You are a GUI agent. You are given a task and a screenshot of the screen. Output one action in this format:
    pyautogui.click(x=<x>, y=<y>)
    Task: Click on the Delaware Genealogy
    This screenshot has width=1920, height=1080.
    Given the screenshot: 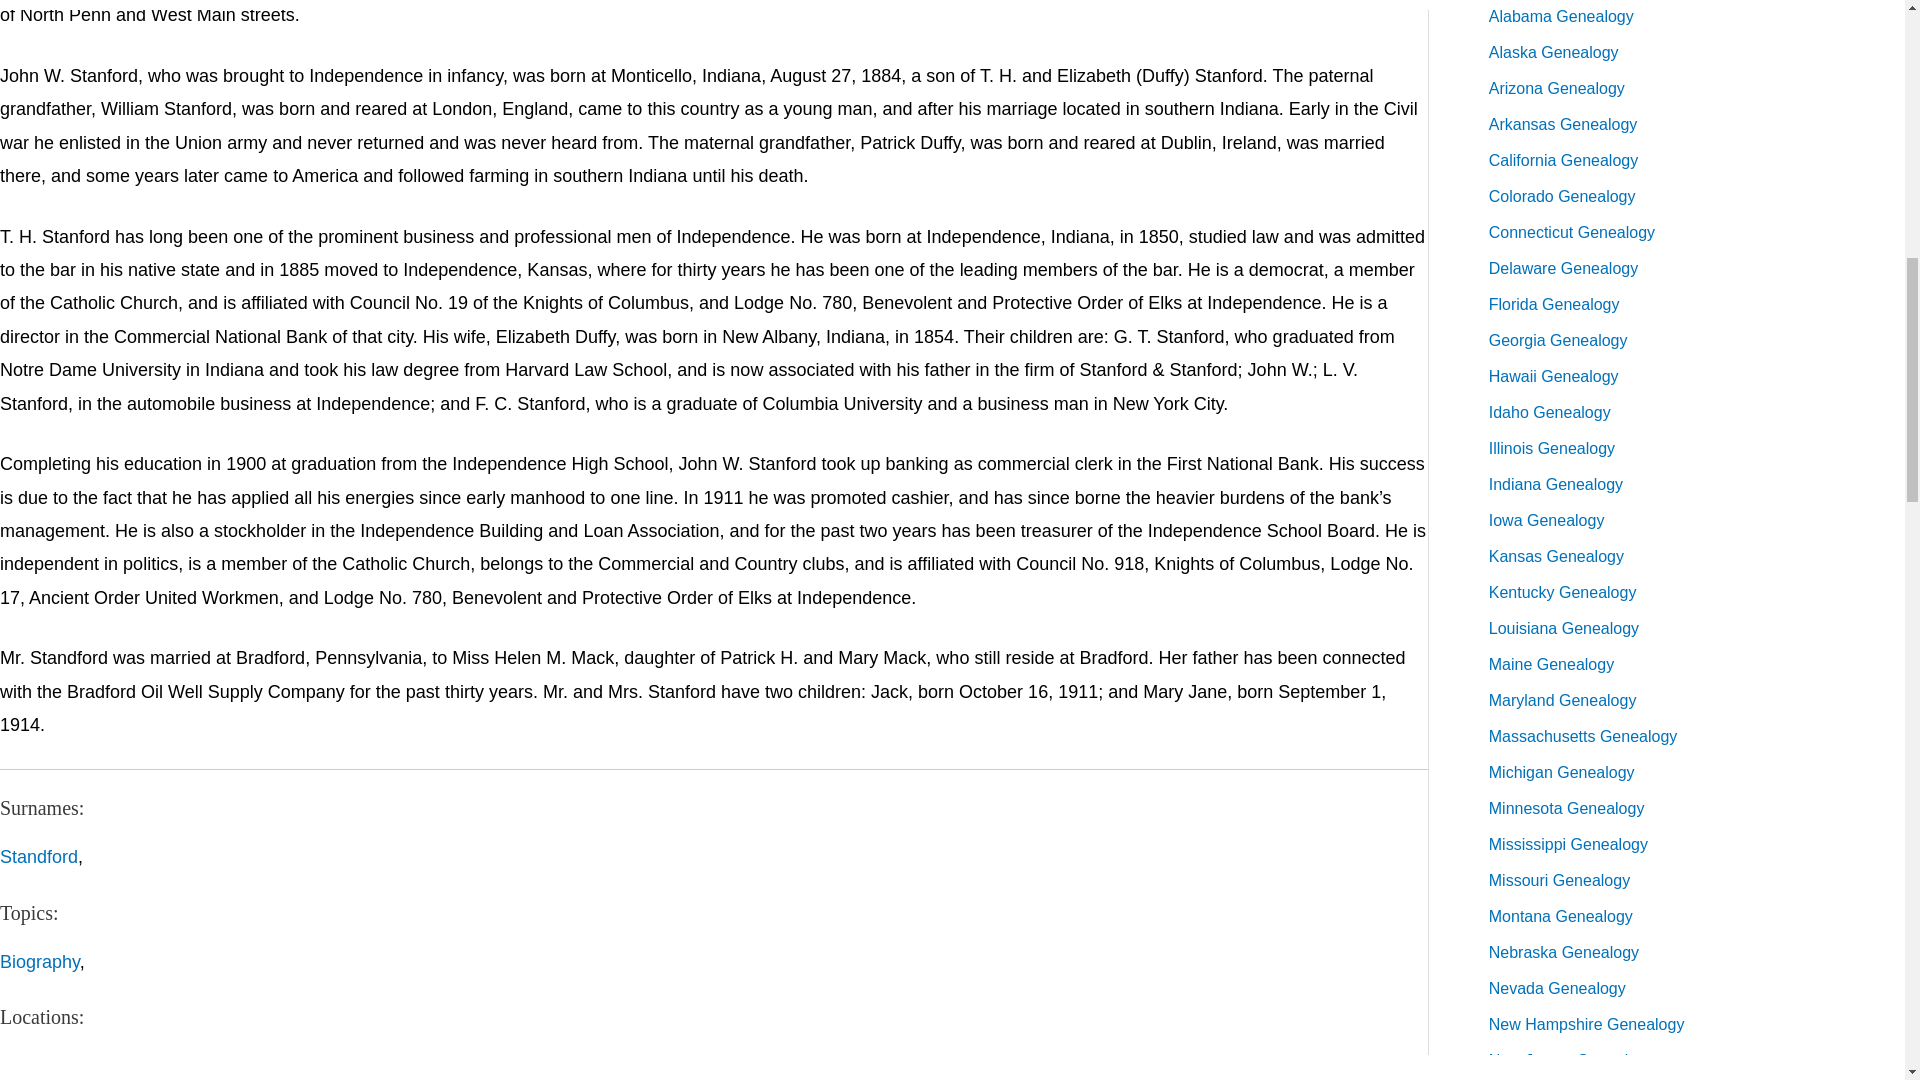 What is the action you would take?
    pyautogui.click(x=1563, y=268)
    